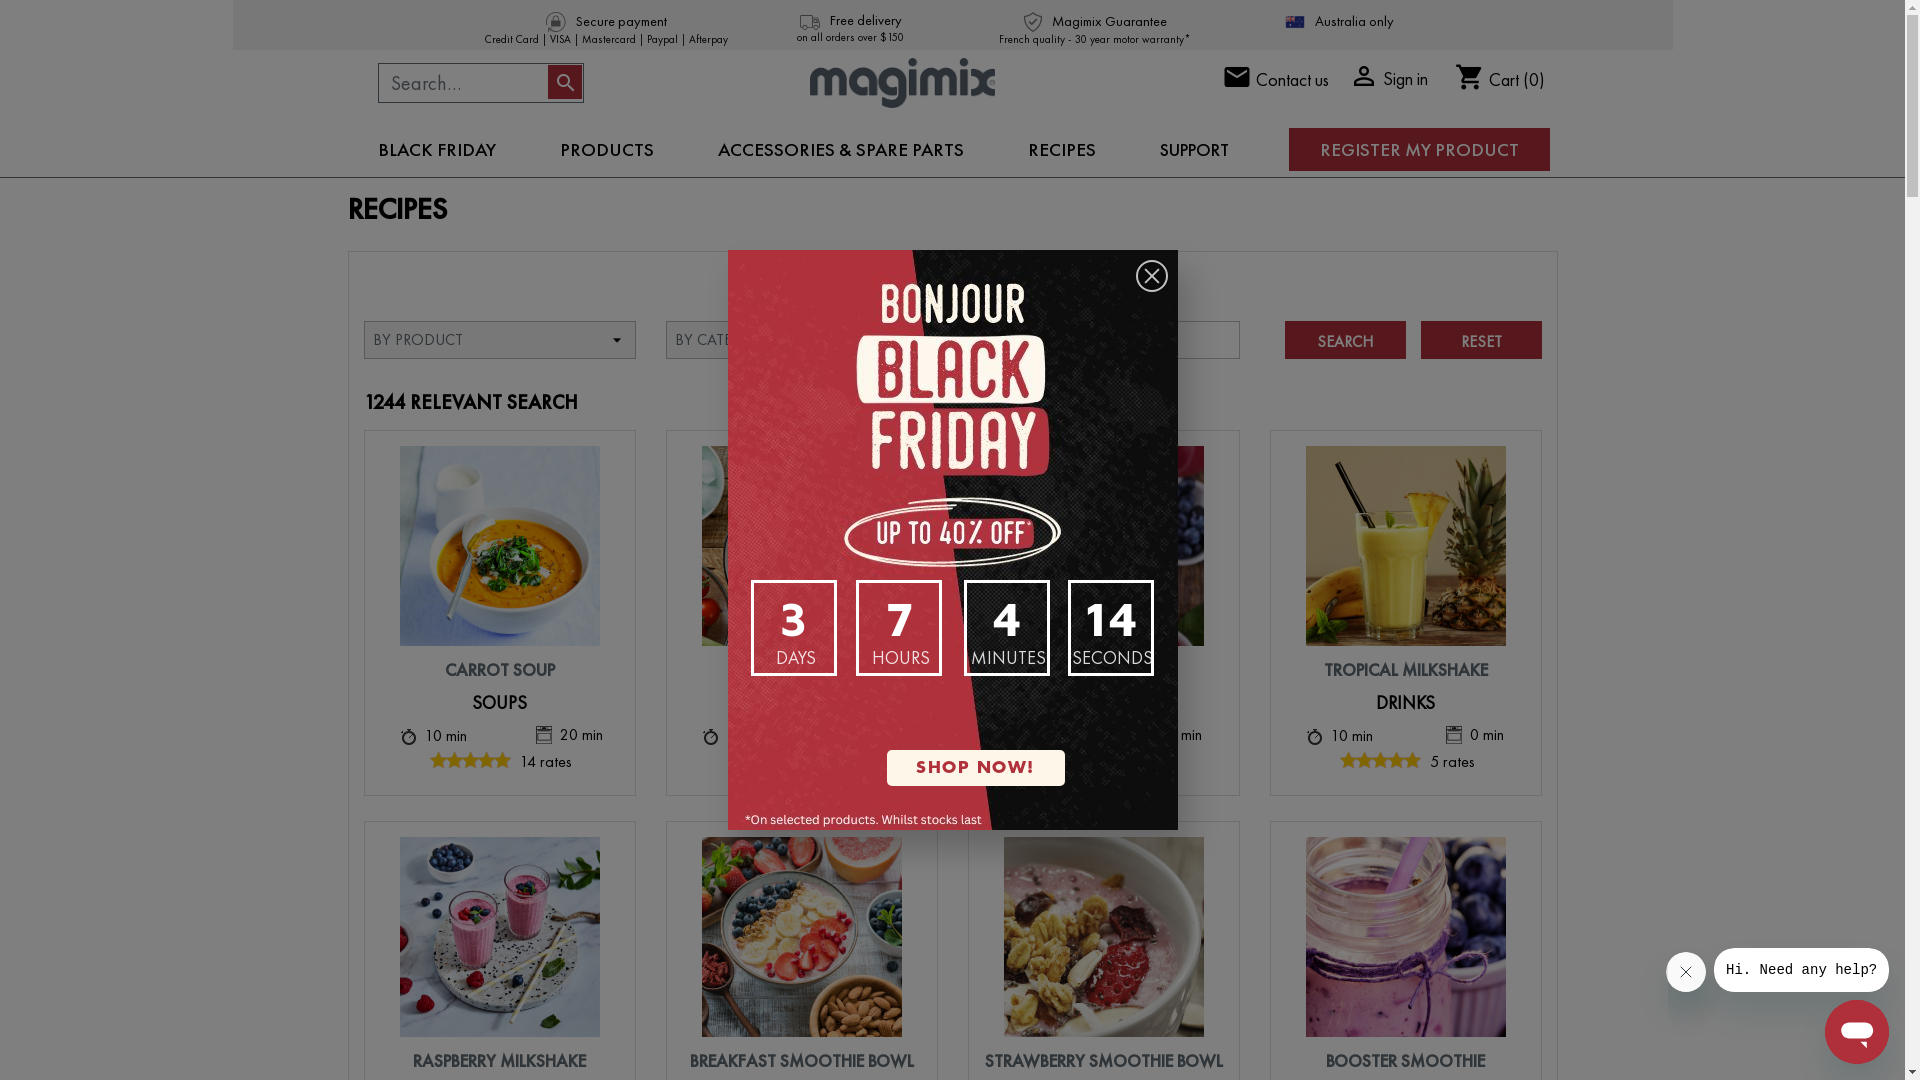  I want to click on 30 year motor warranty*, so click(1133, 39).